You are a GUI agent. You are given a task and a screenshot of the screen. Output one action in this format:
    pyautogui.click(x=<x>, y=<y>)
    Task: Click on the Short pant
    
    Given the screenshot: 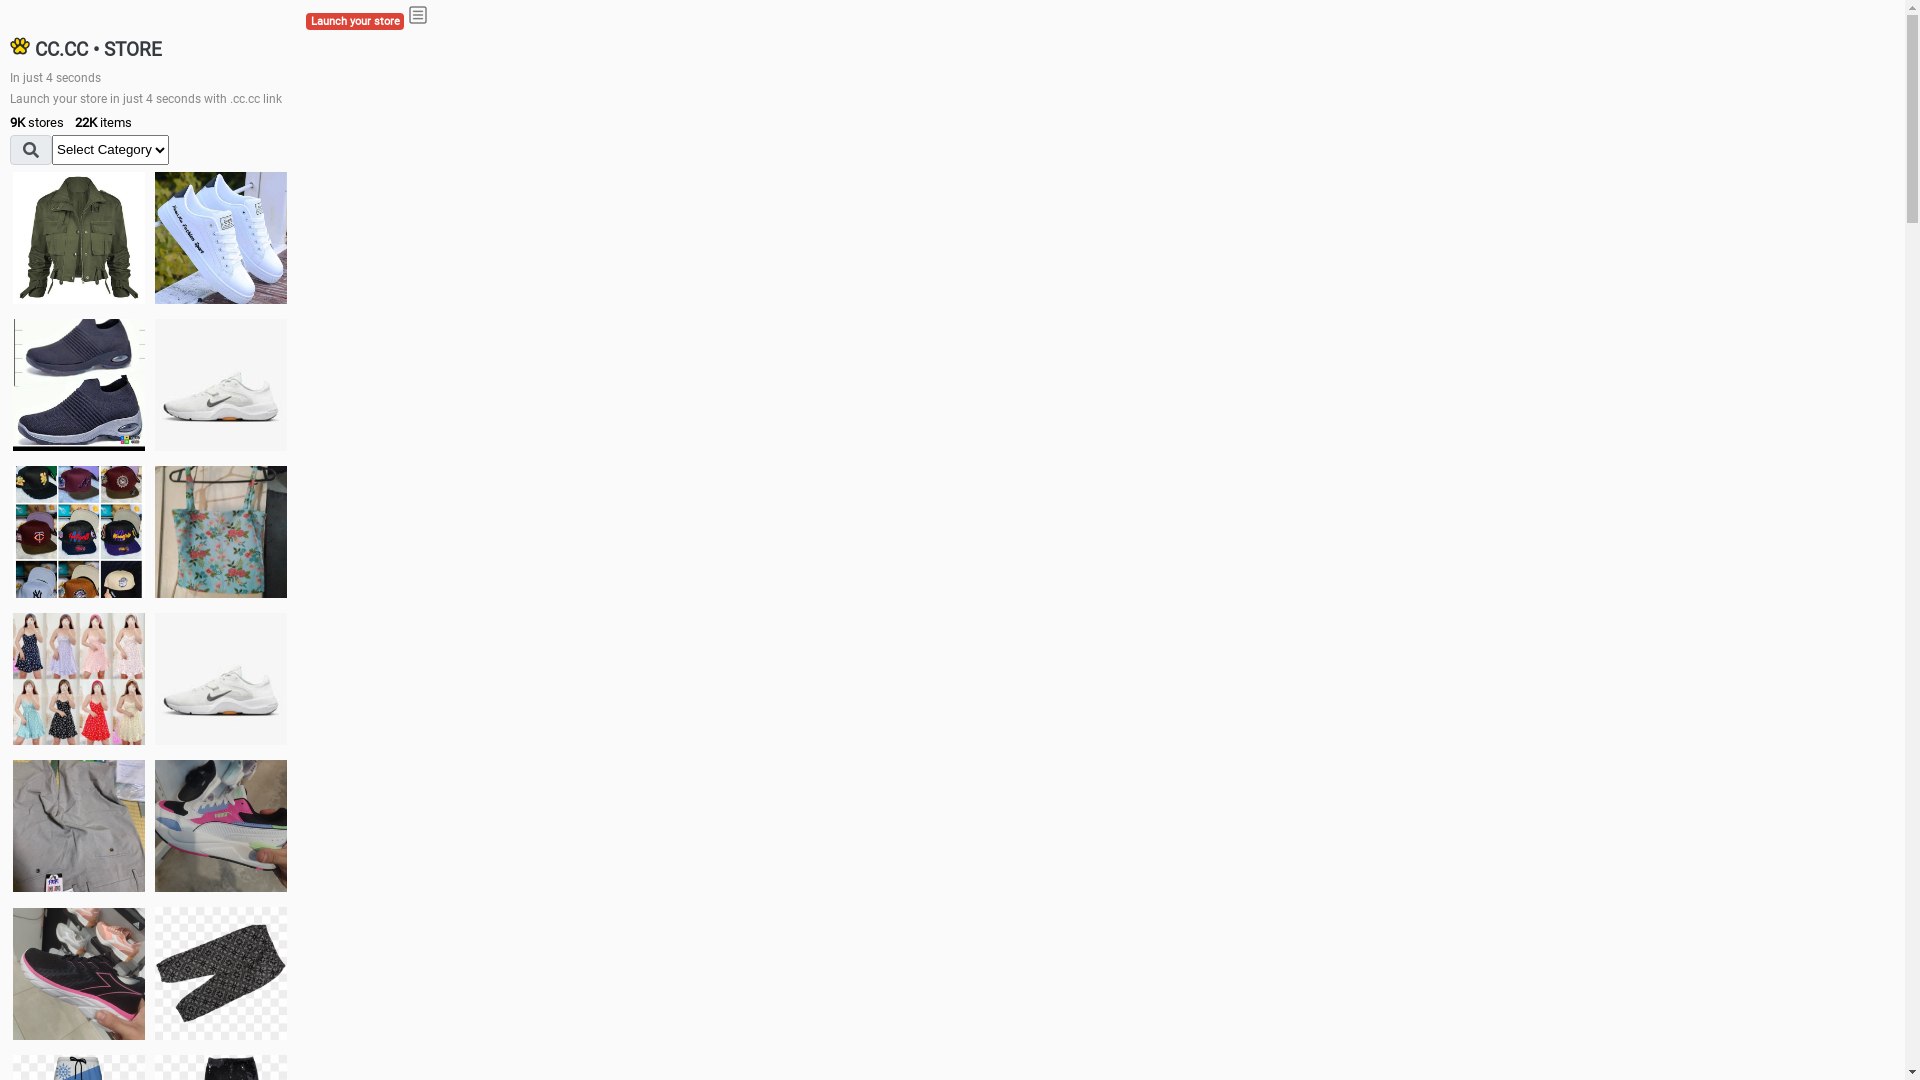 What is the action you would take?
    pyautogui.click(x=221, y=973)
    